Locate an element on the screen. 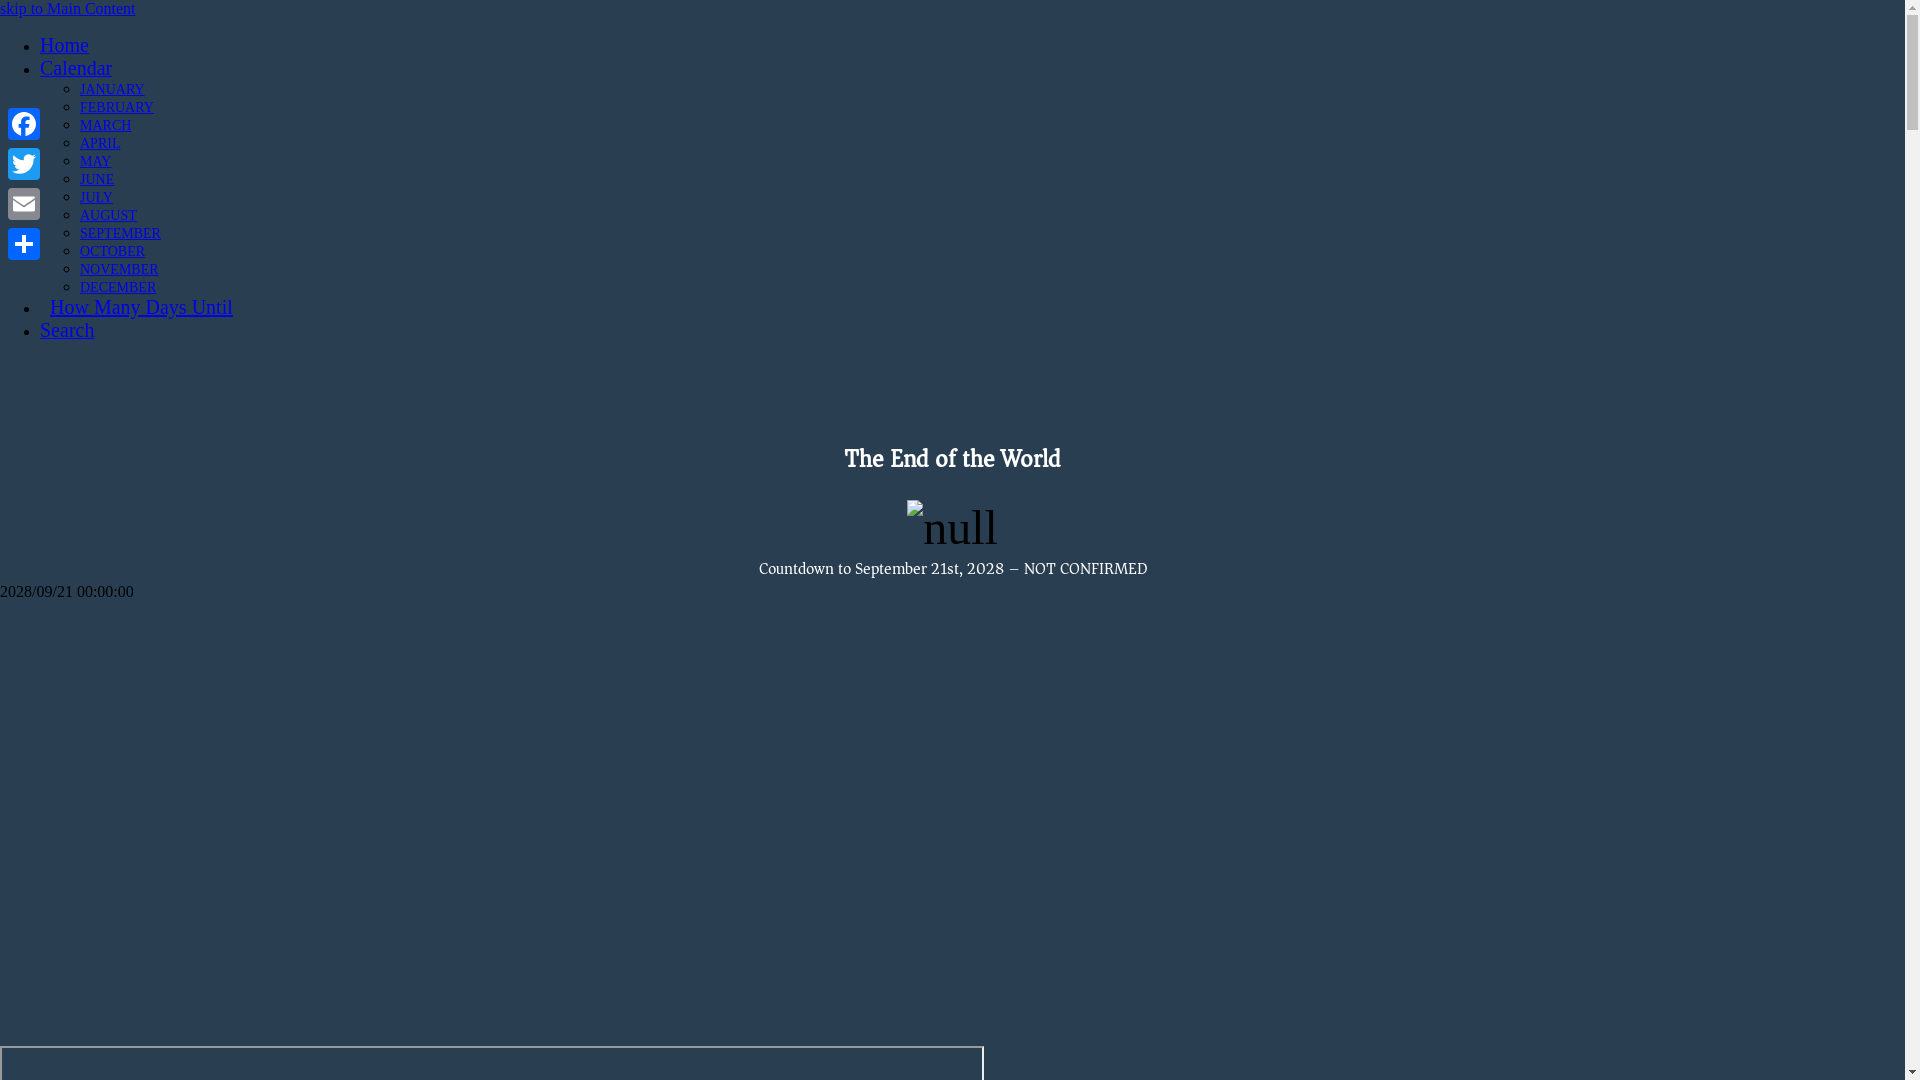 This screenshot has width=1920, height=1080. MAY is located at coordinates (96, 160).